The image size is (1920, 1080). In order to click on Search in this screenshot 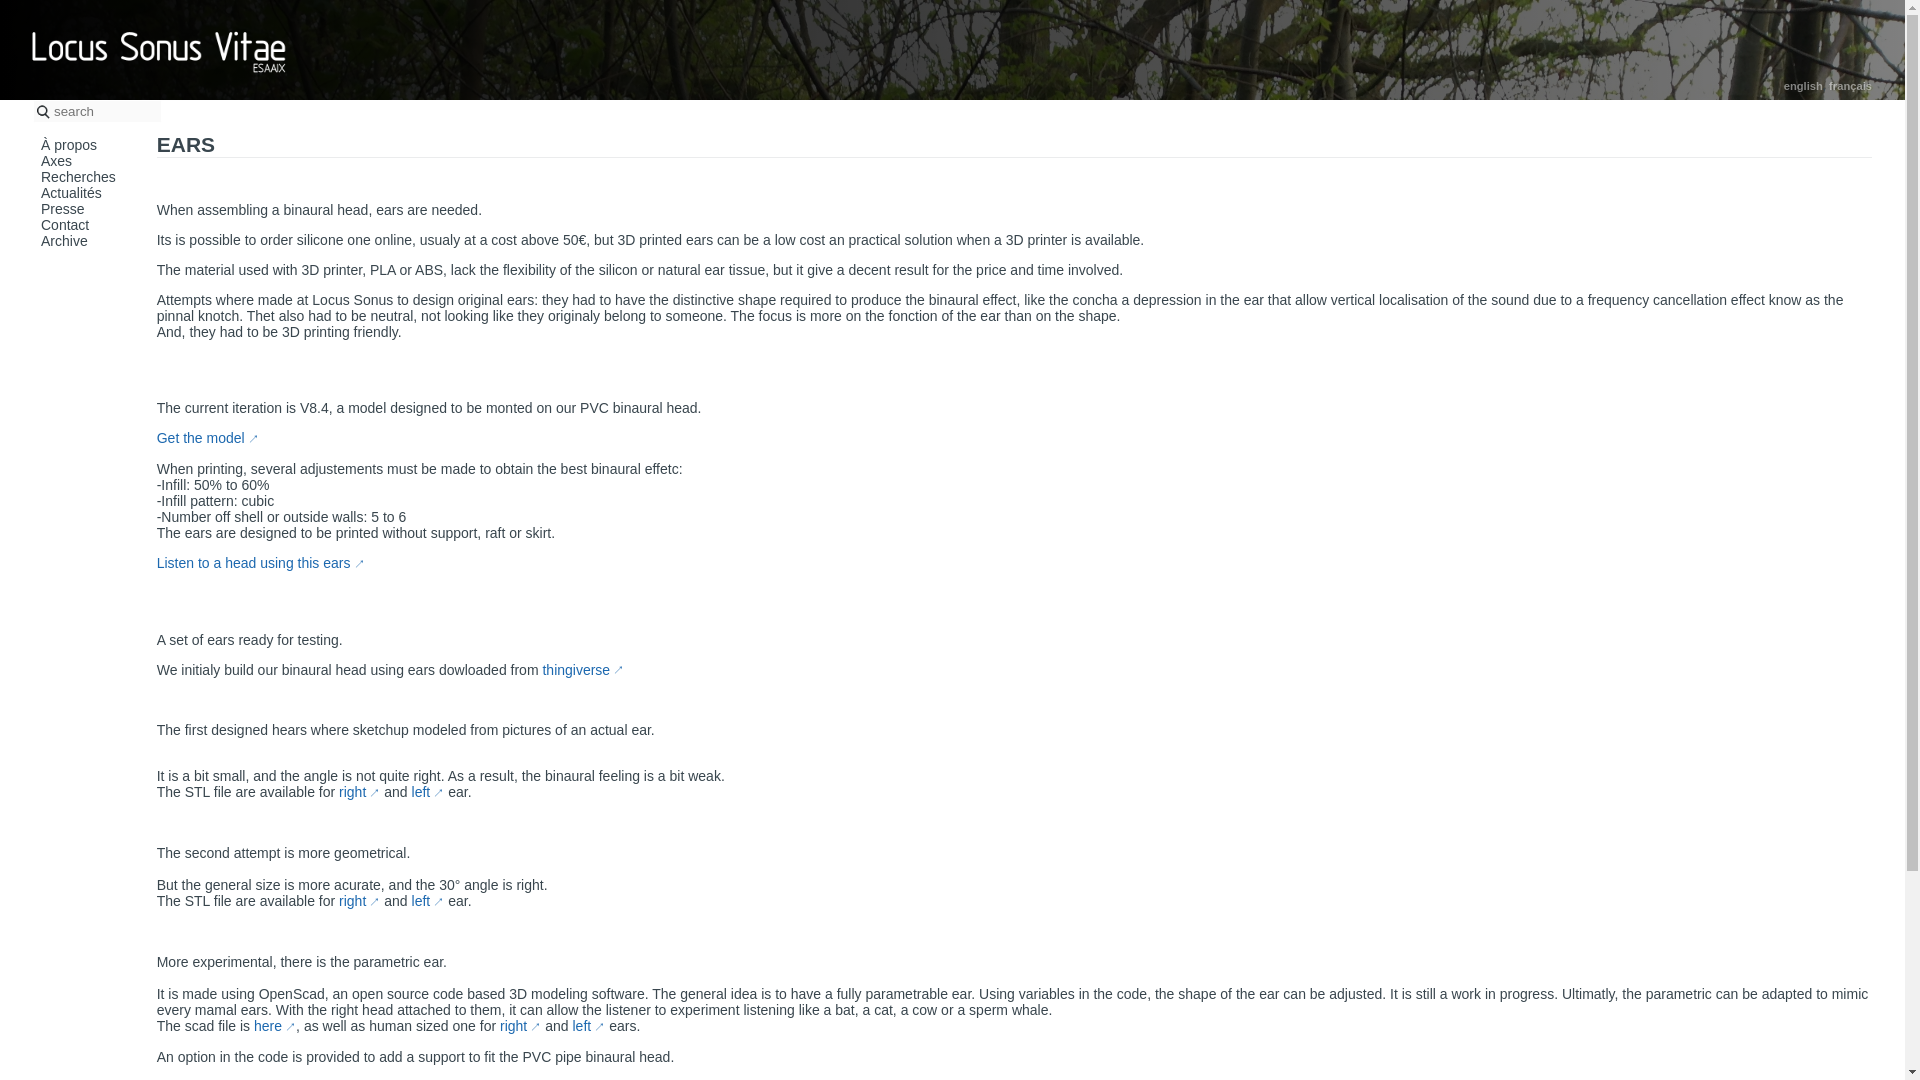, I will do `click(28, 10)`.